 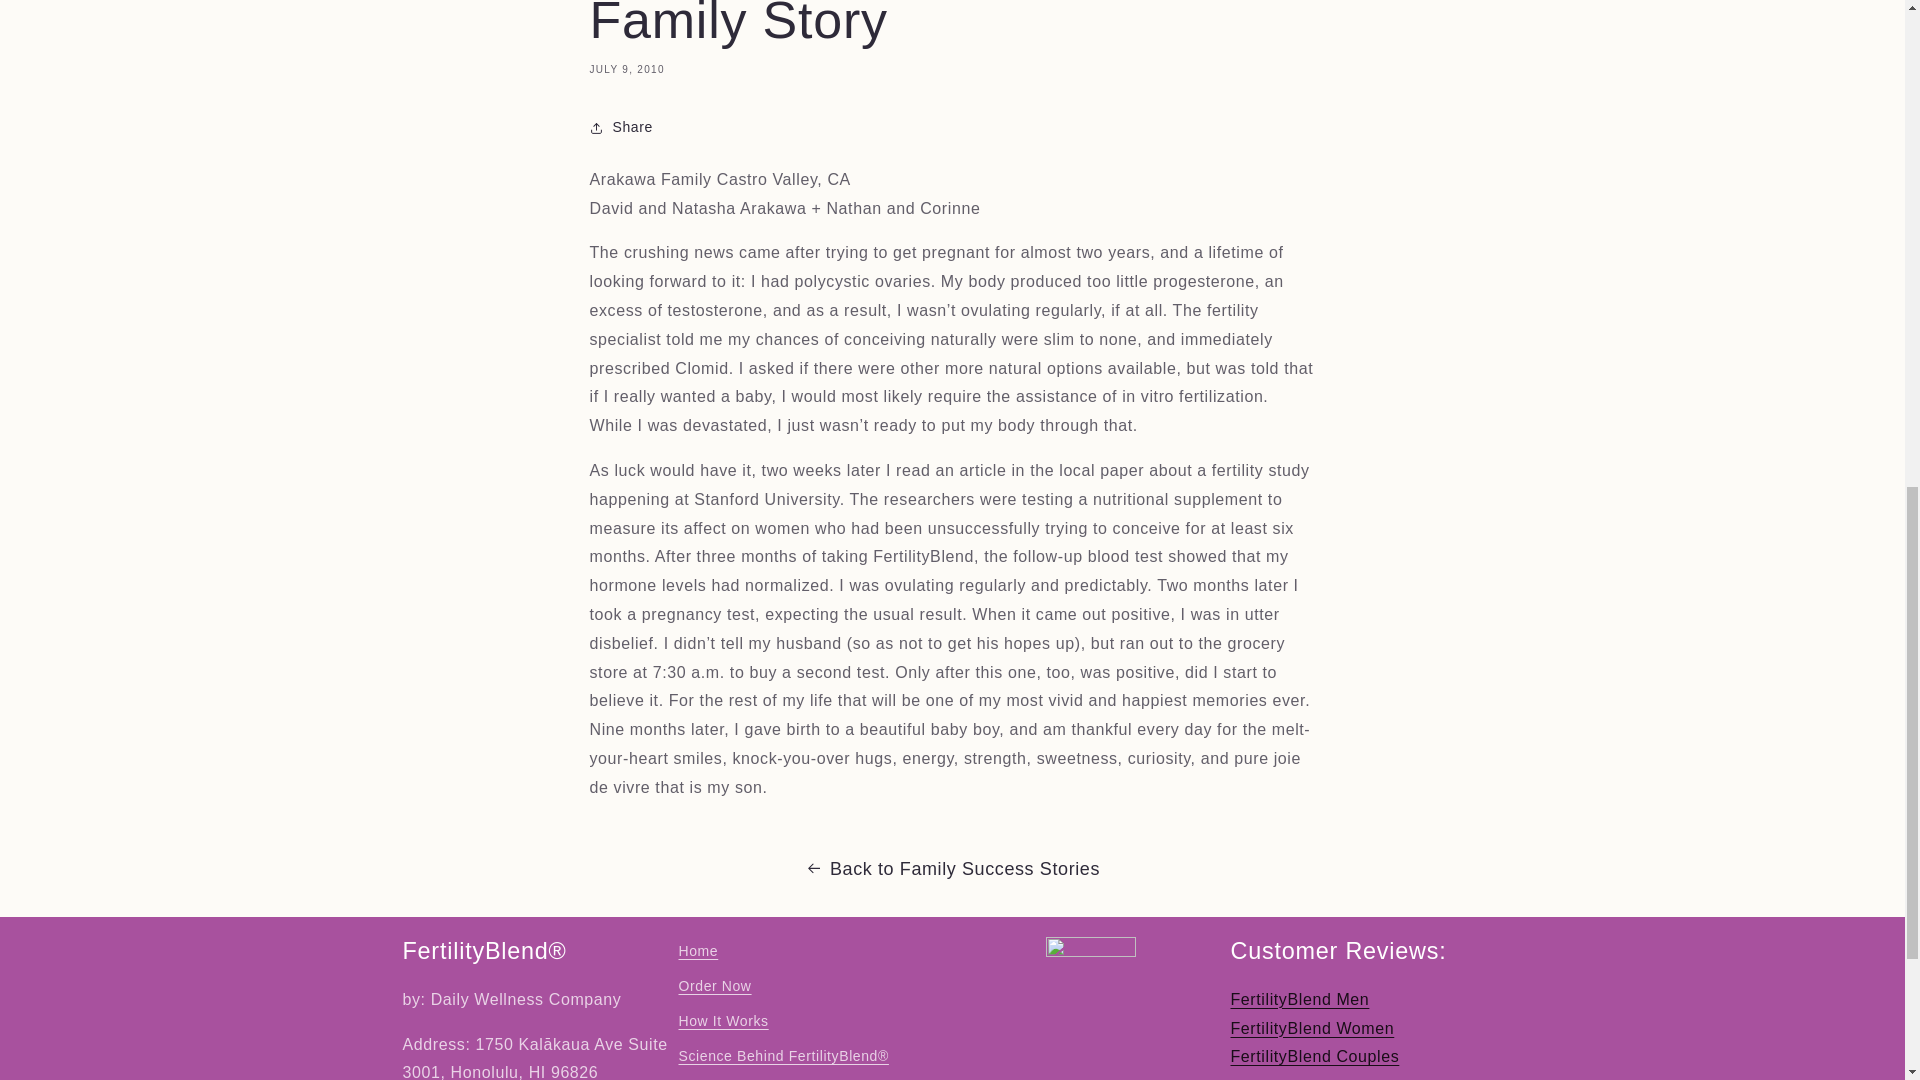 What do you see at coordinates (1314, 1056) in the screenshot?
I see `FertilityBlend Couples` at bounding box center [1314, 1056].